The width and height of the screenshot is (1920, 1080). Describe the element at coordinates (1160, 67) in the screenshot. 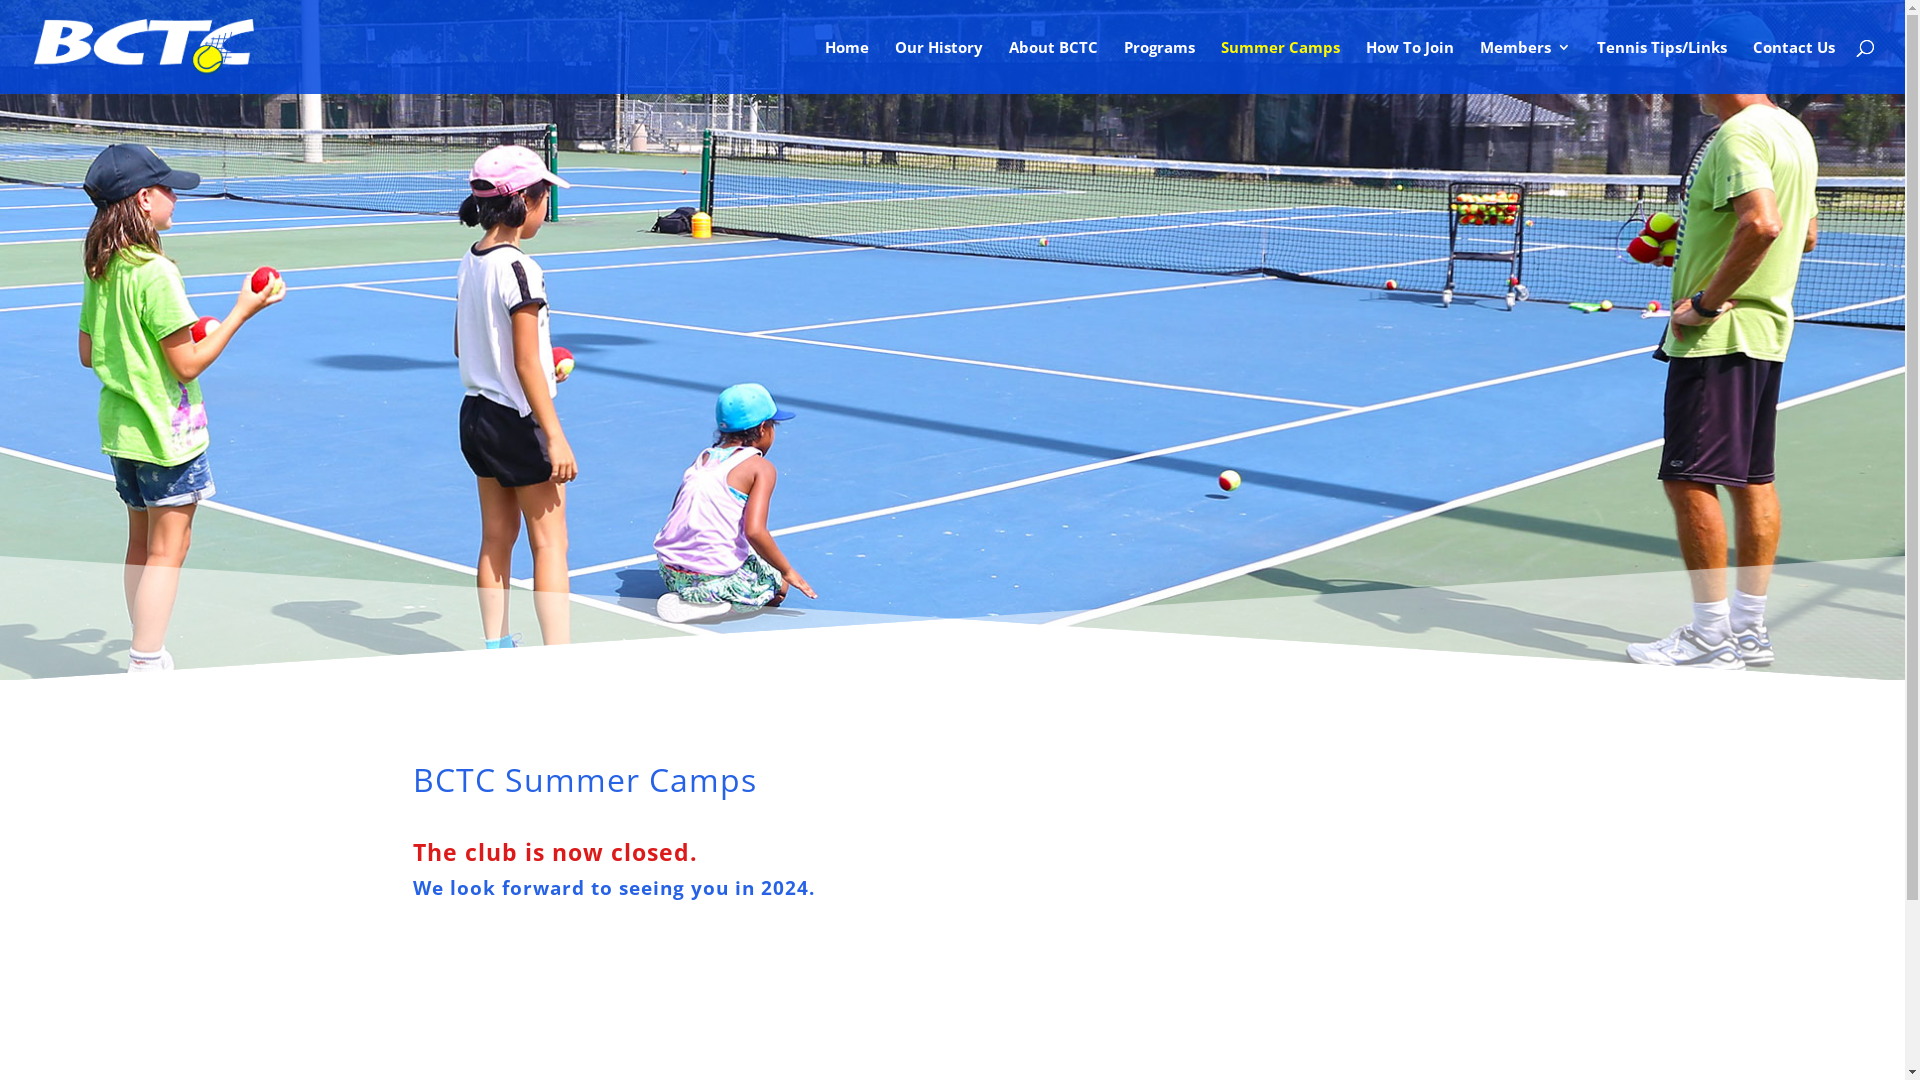

I see `Programs` at that location.